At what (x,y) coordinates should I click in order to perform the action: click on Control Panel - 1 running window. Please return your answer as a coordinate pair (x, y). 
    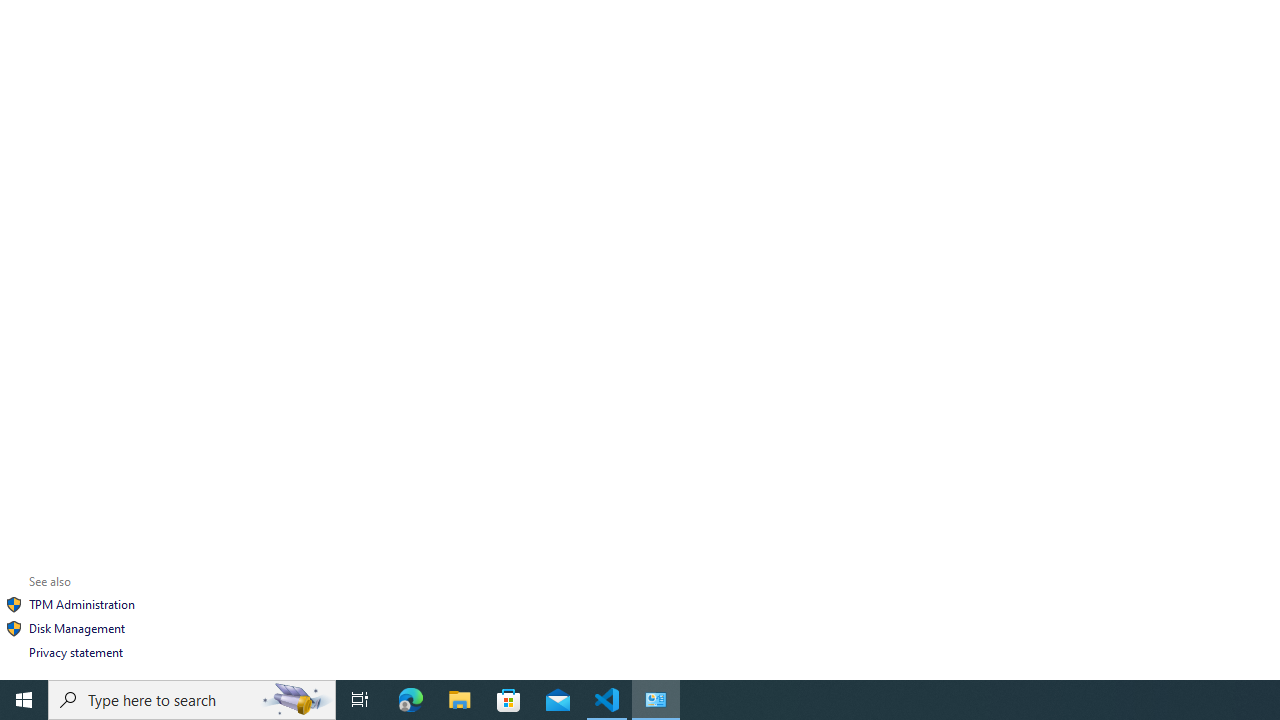
    Looking at the image, I should click on (656, 700).